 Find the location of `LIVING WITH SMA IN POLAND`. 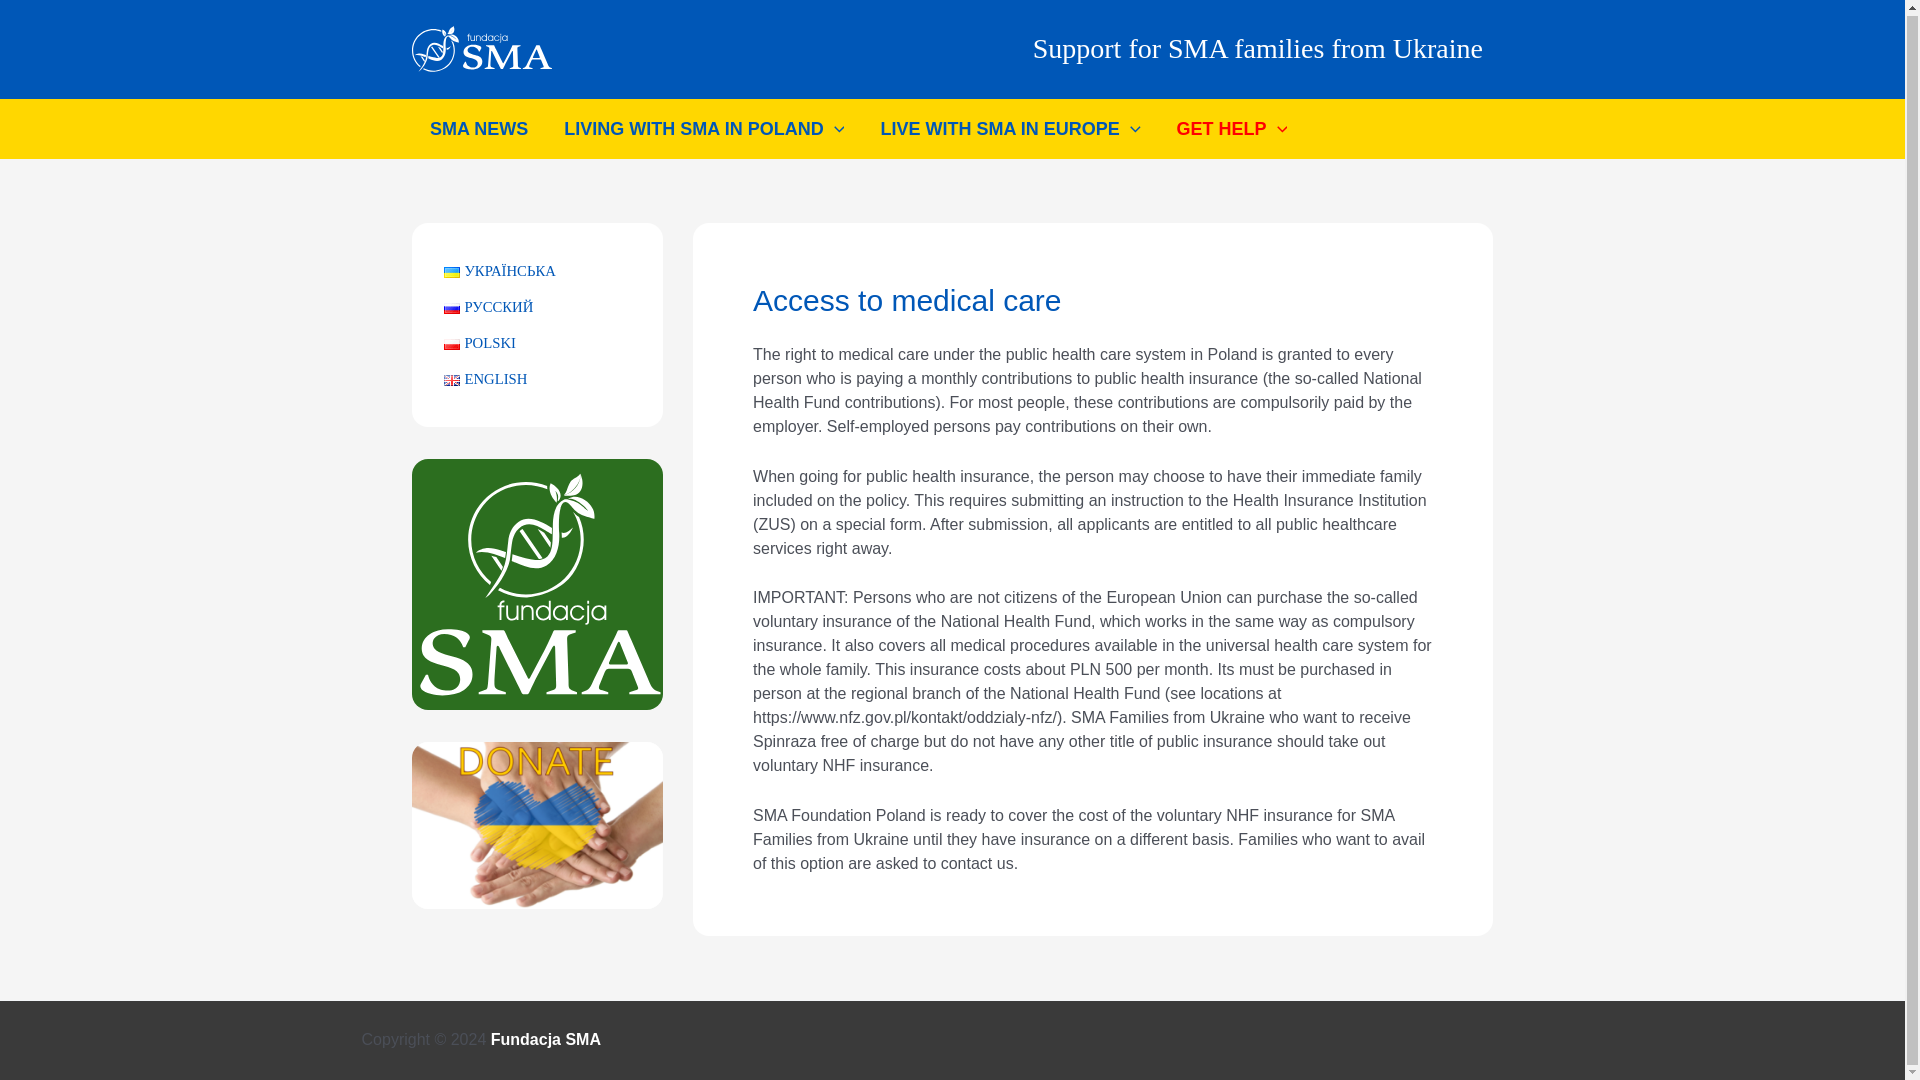

LIVING WITH SMA IN POLAND is located at coordinates (704, 128).